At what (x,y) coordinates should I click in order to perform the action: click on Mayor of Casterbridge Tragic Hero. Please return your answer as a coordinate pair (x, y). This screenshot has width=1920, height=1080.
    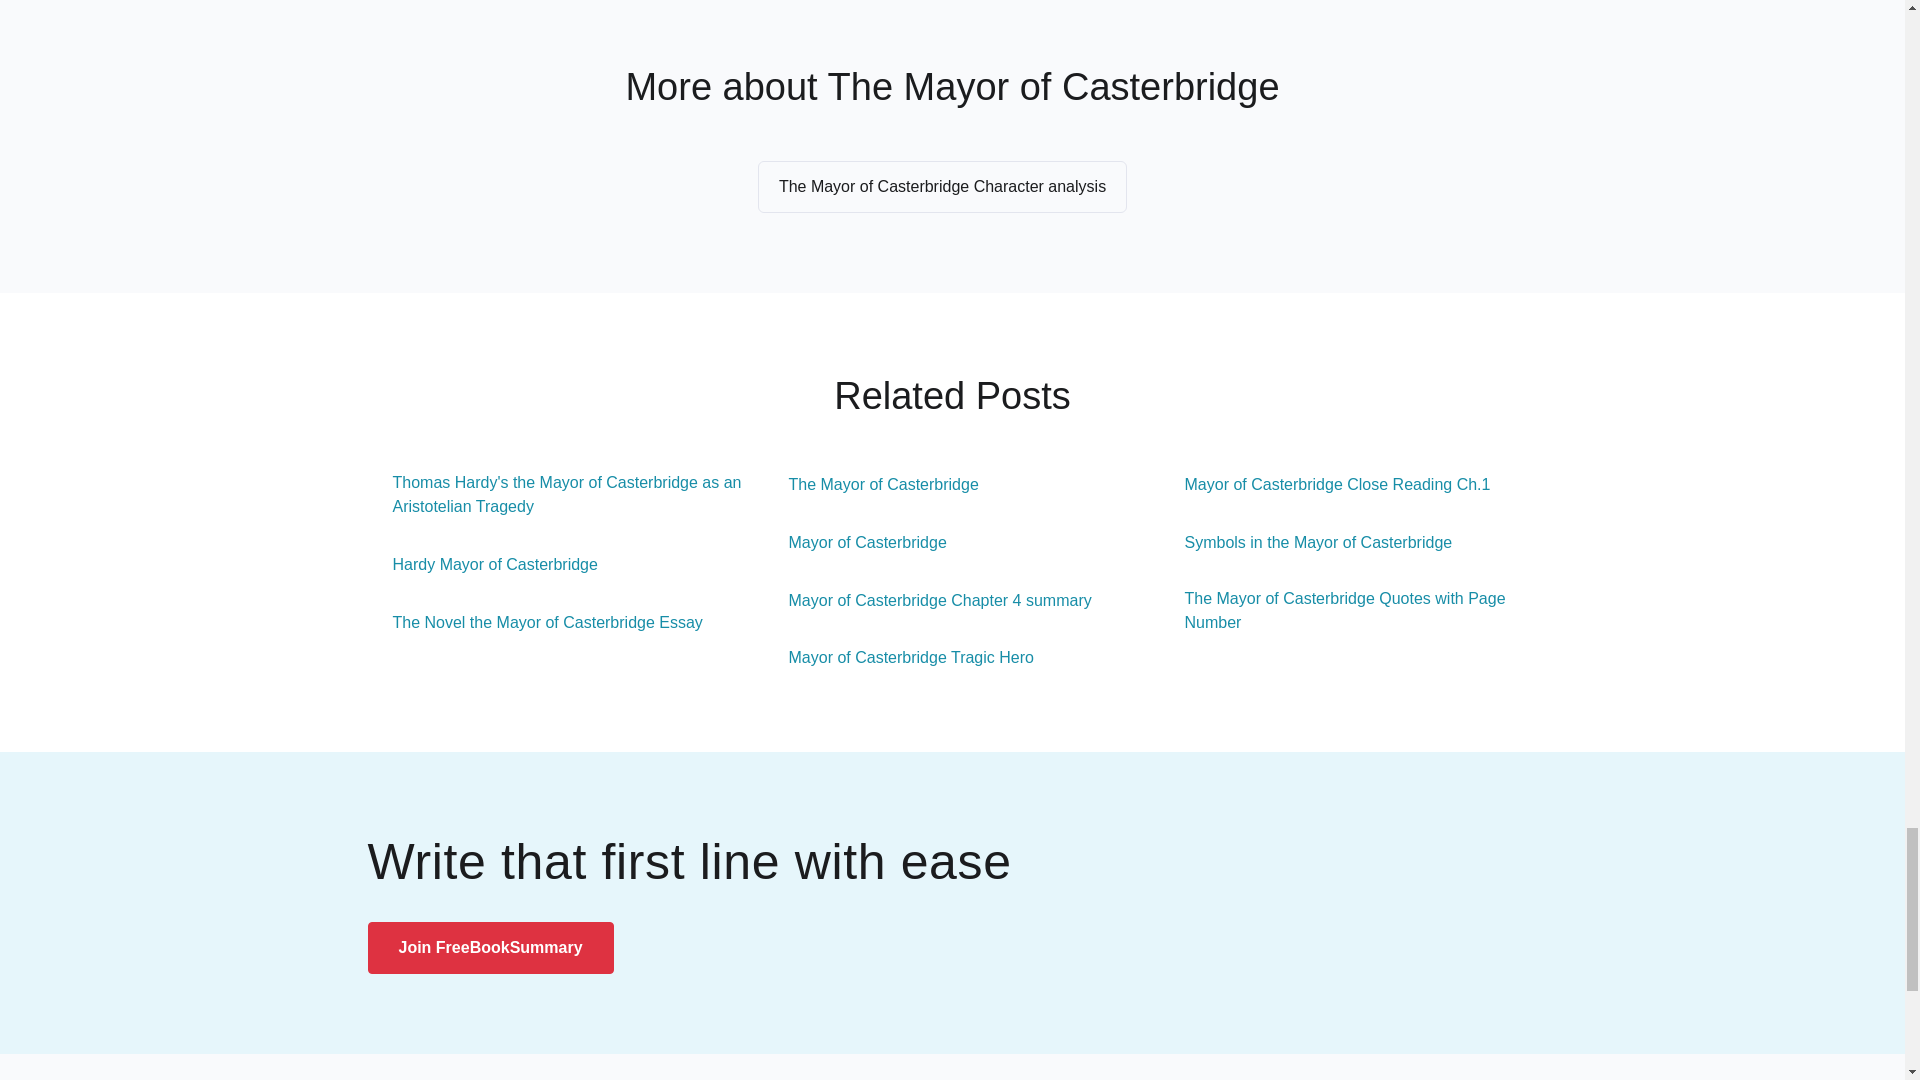
    Looking at the image, I should click on (899, 657).